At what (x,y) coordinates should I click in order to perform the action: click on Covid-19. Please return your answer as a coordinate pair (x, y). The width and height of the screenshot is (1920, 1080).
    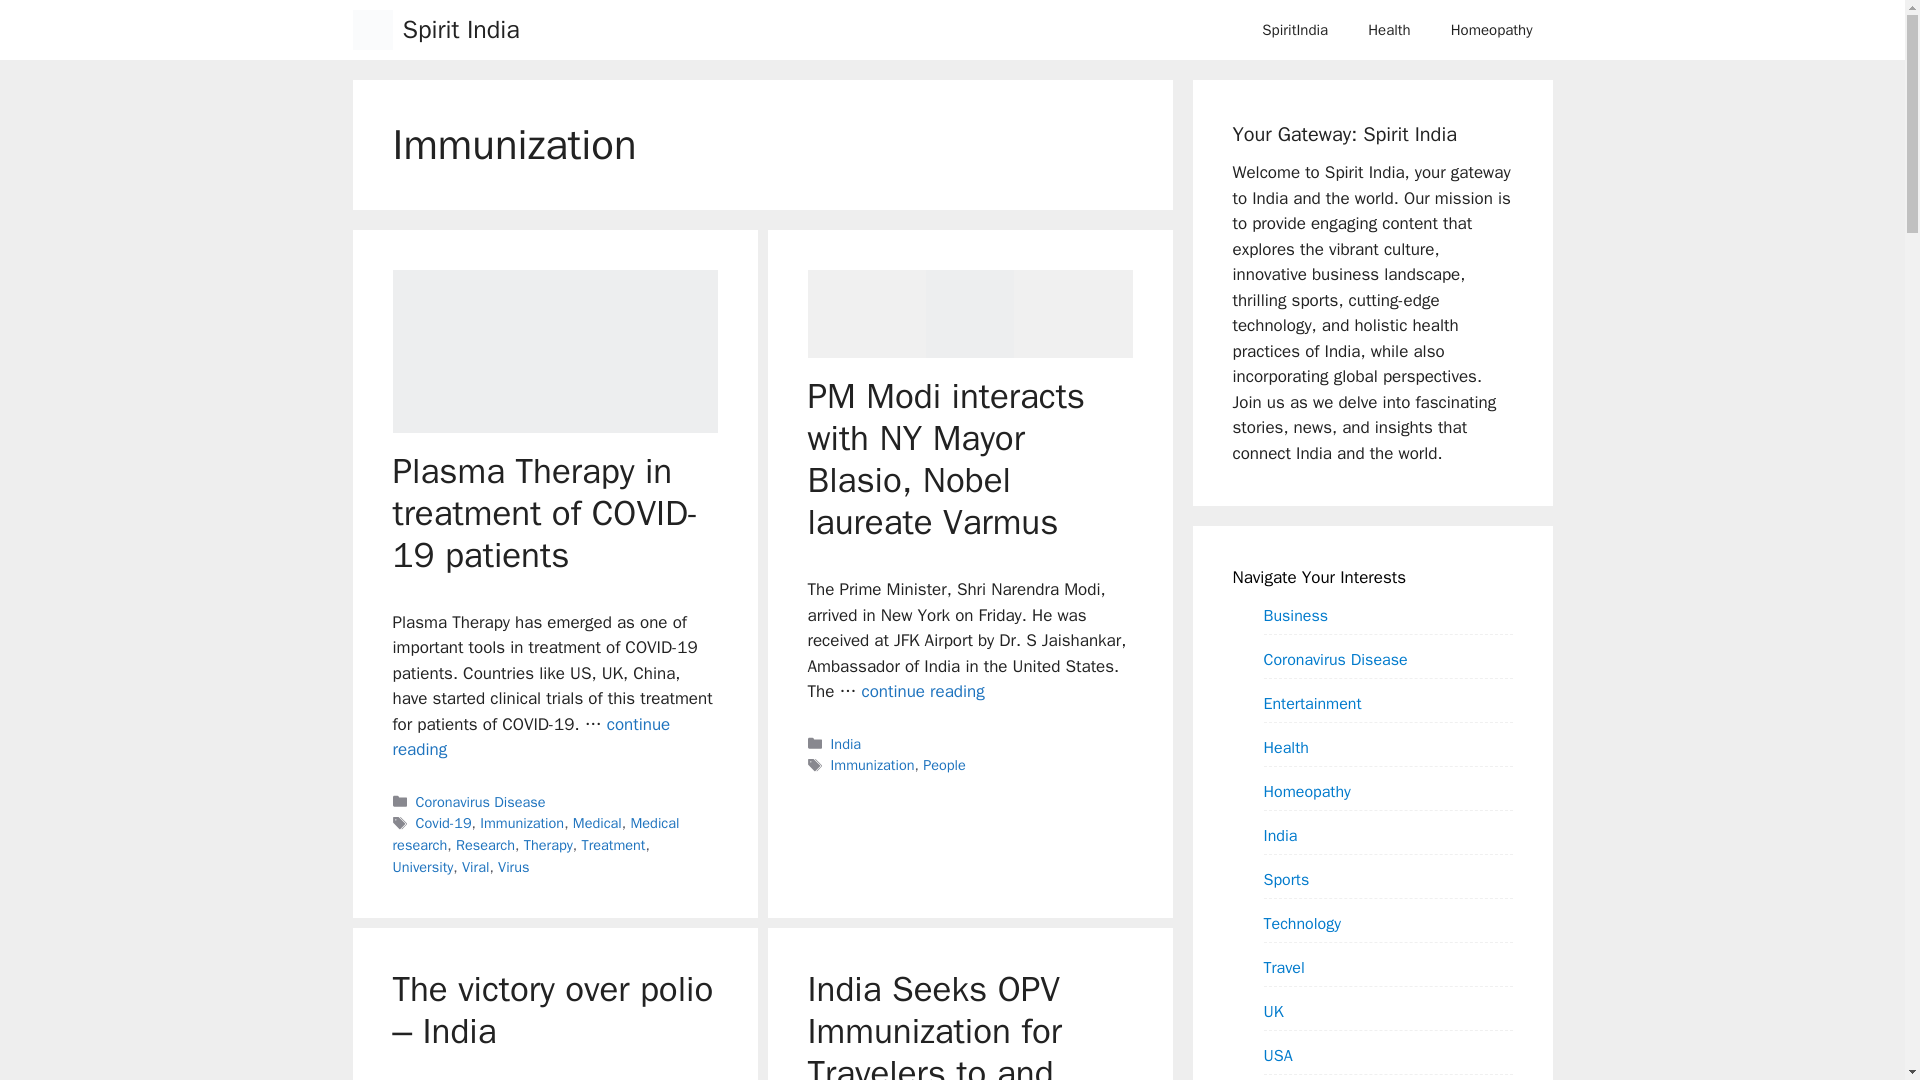
    Looking at the image, I should click on (444, 822).